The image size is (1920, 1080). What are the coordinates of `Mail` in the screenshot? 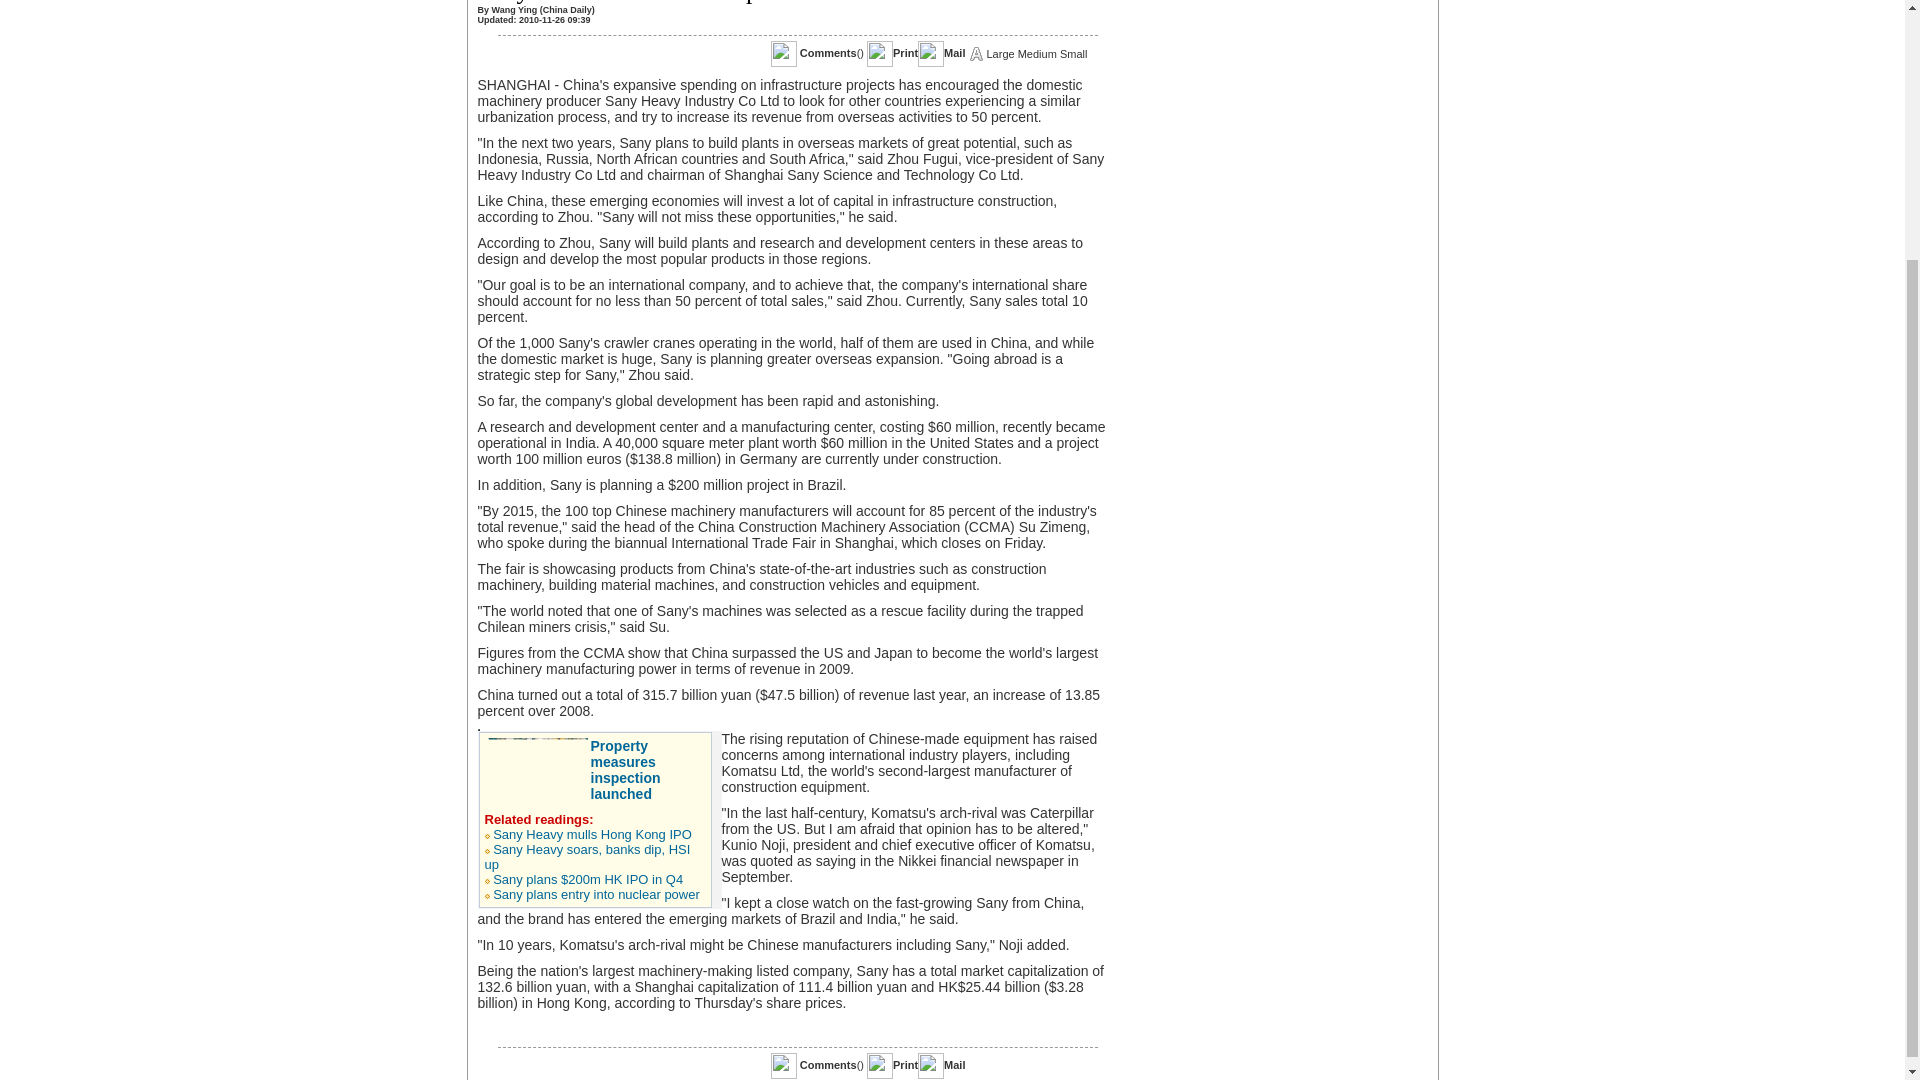 It's located at (954, 53).